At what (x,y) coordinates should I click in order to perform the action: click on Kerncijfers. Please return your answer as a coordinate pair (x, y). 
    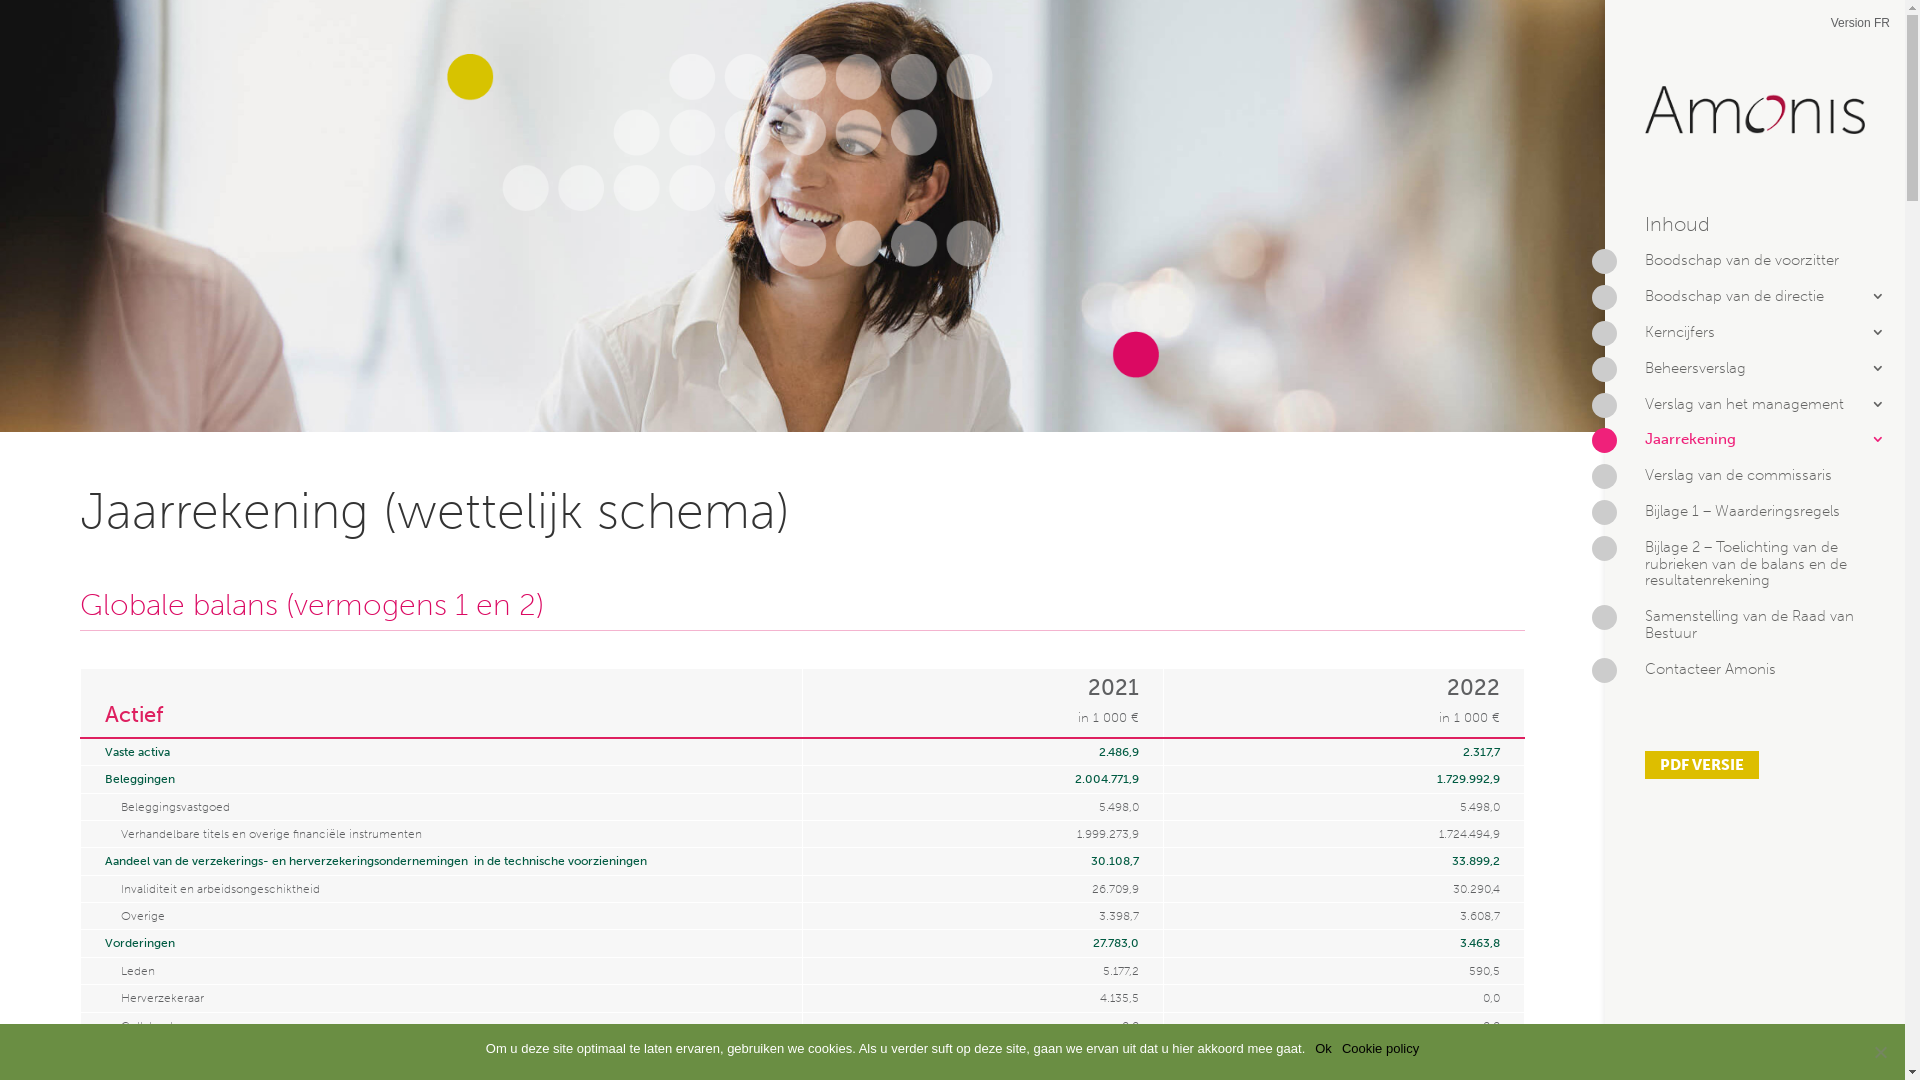
    Looking at the image, I should click on (1755, 342).